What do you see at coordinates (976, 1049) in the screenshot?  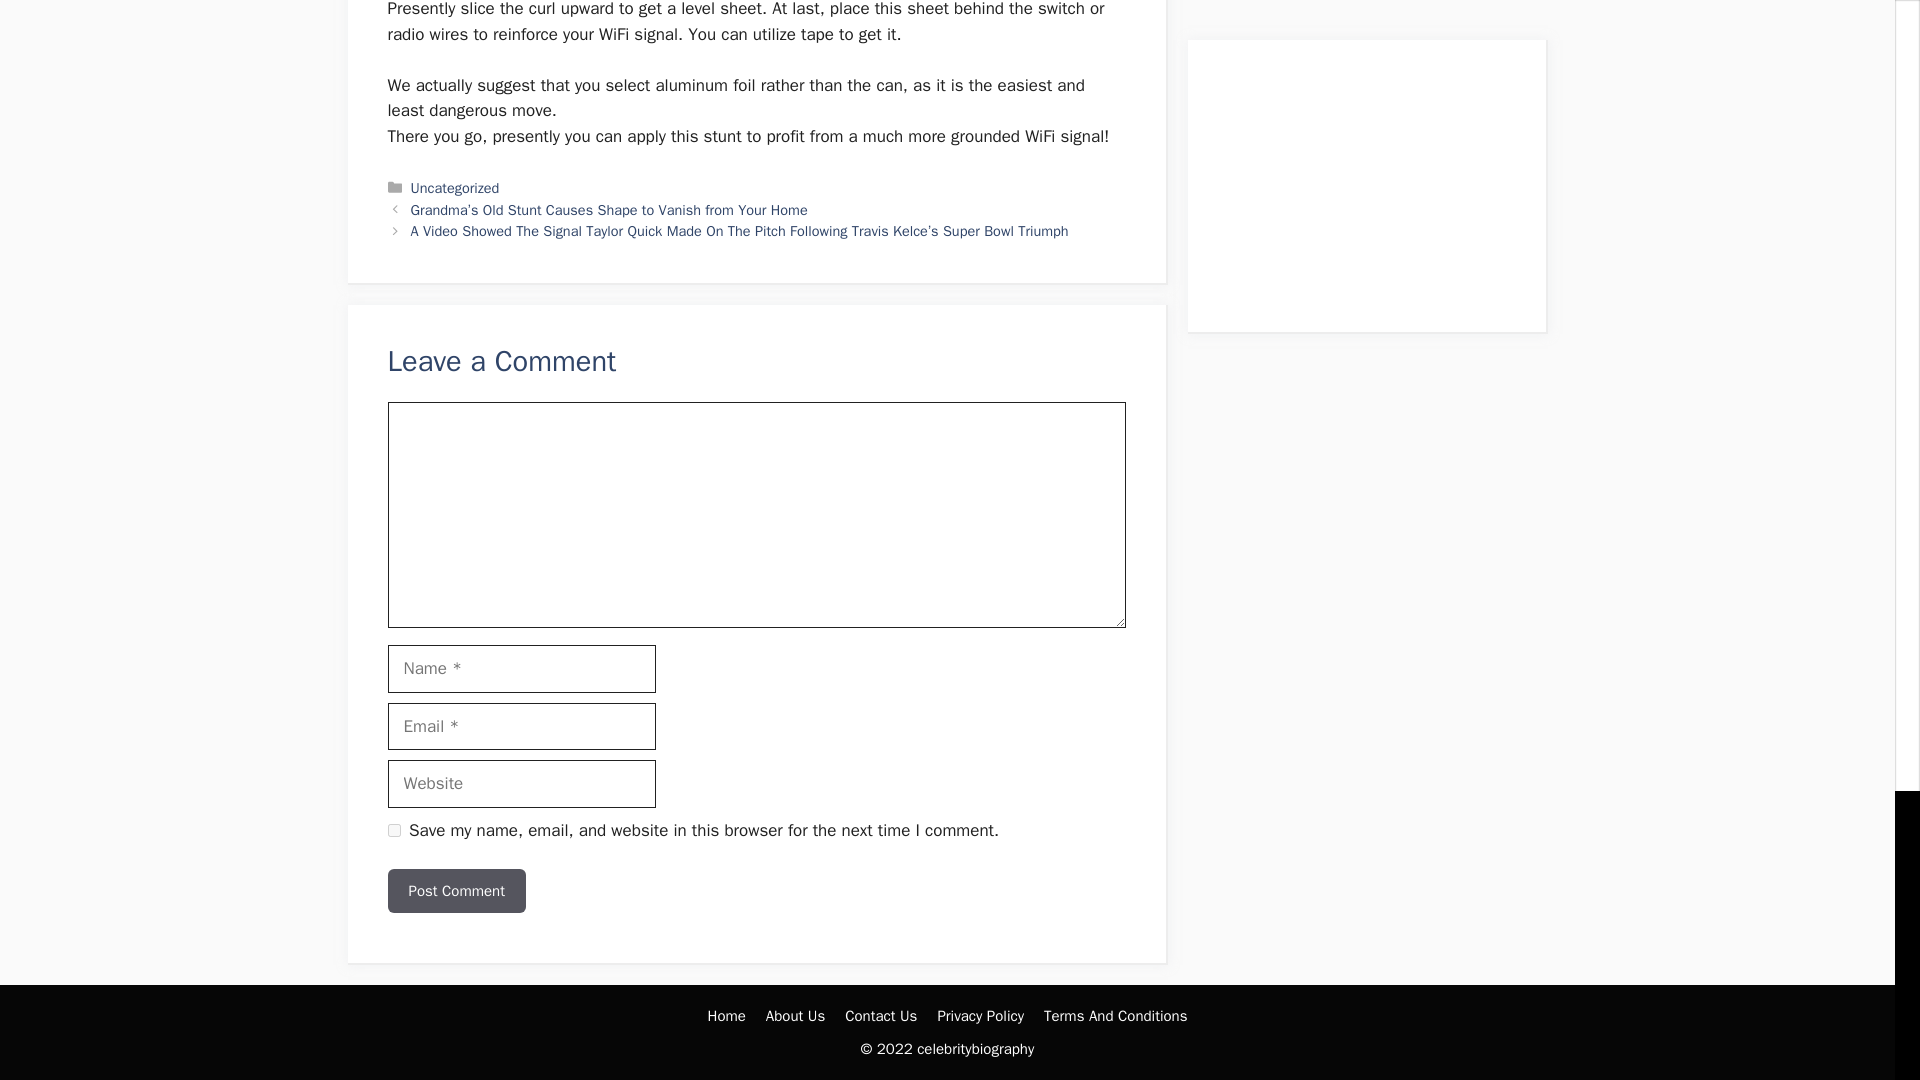 I see `celebritybiography` at bounding box center [976, 1049].